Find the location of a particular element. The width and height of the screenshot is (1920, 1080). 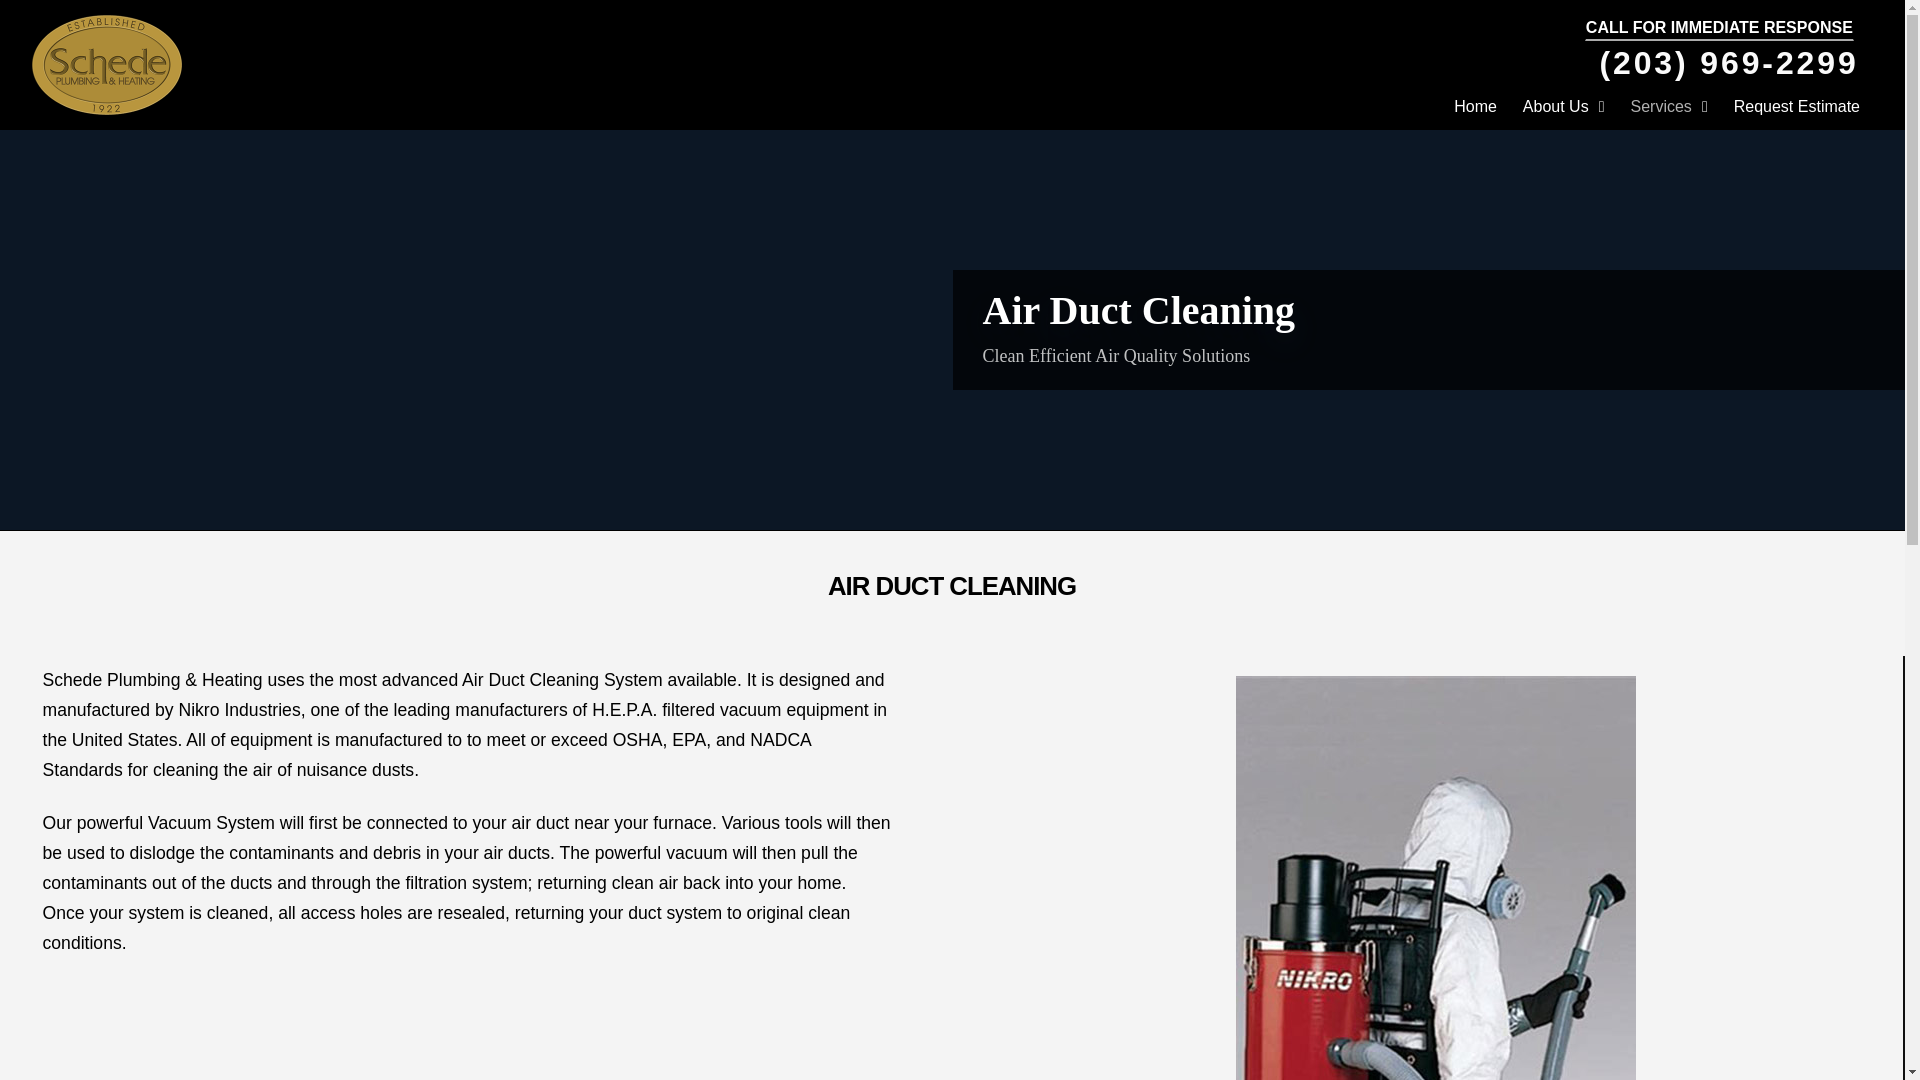

Request Estimate is located at coordinates (1796, 107).